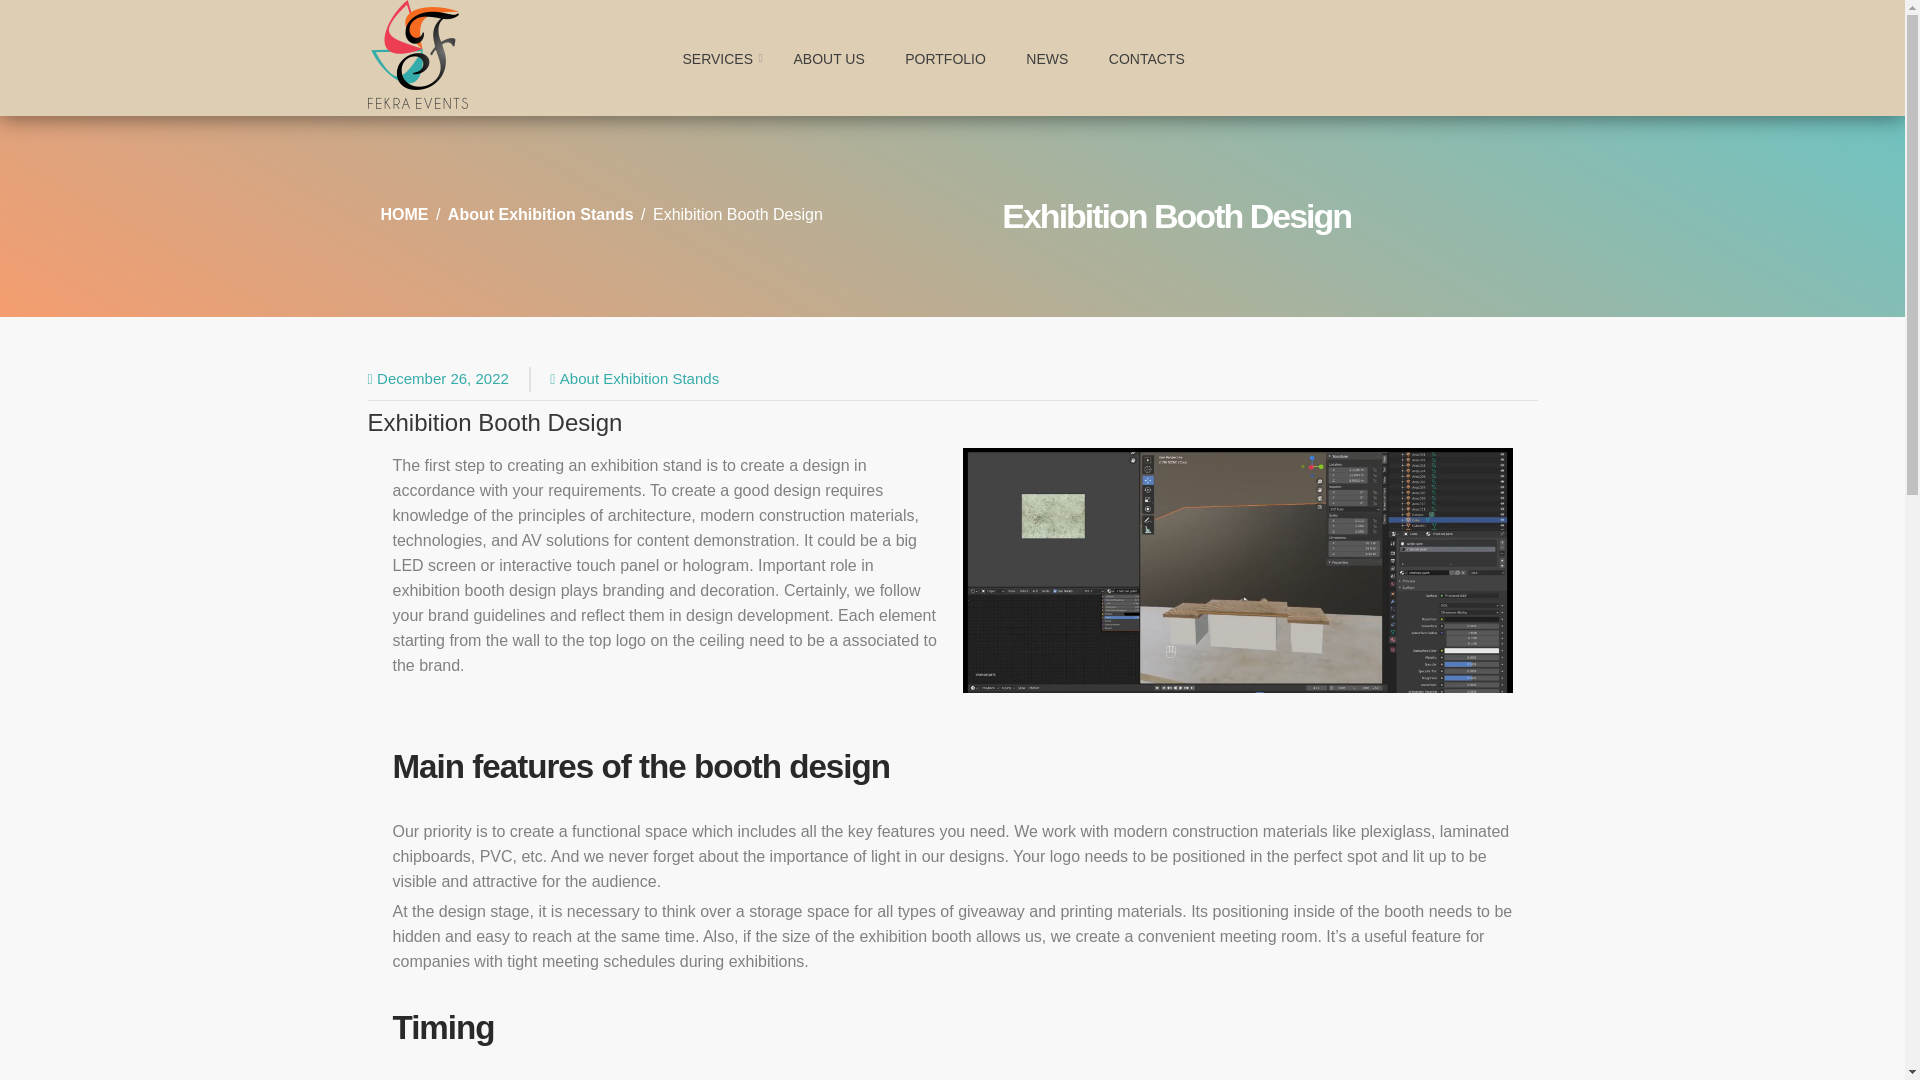  I want to click on December 26, 2022, so click(442, 378).